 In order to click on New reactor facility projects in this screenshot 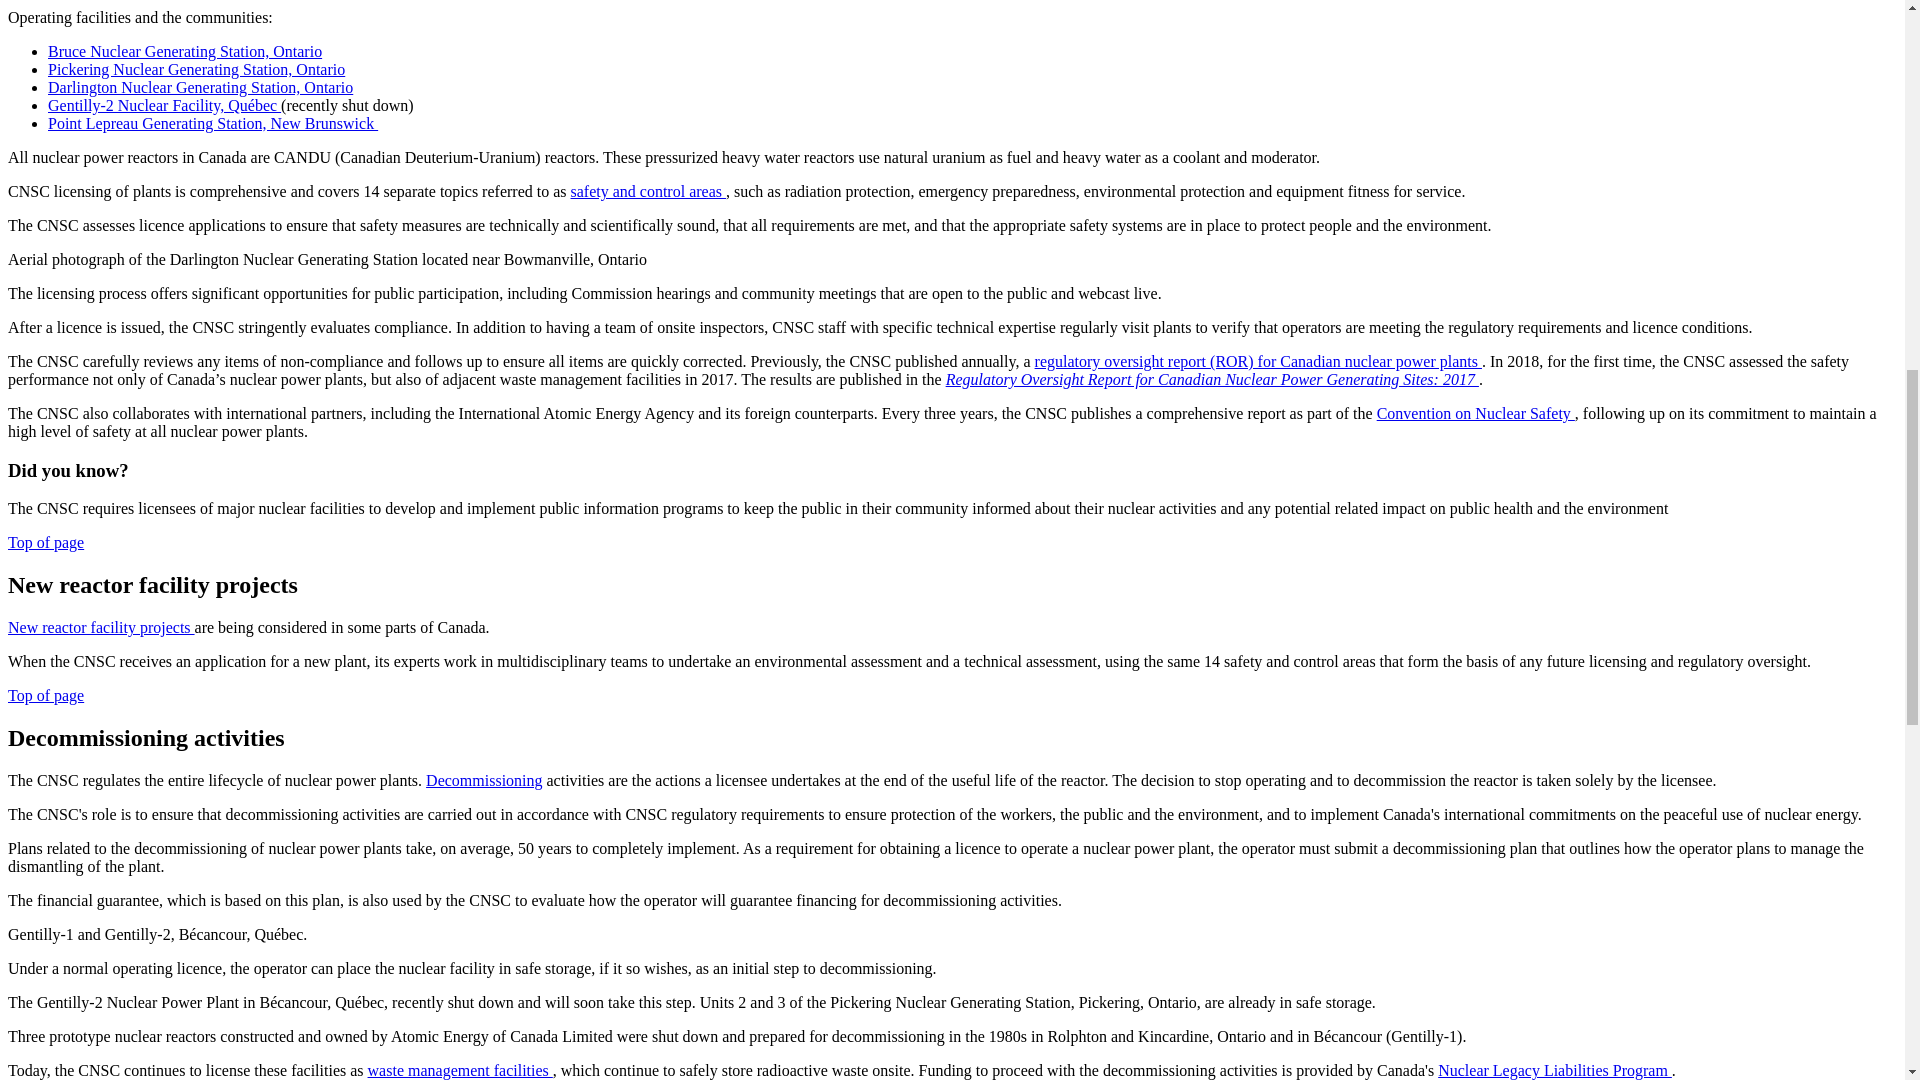, I will do `click(101, 627)`.